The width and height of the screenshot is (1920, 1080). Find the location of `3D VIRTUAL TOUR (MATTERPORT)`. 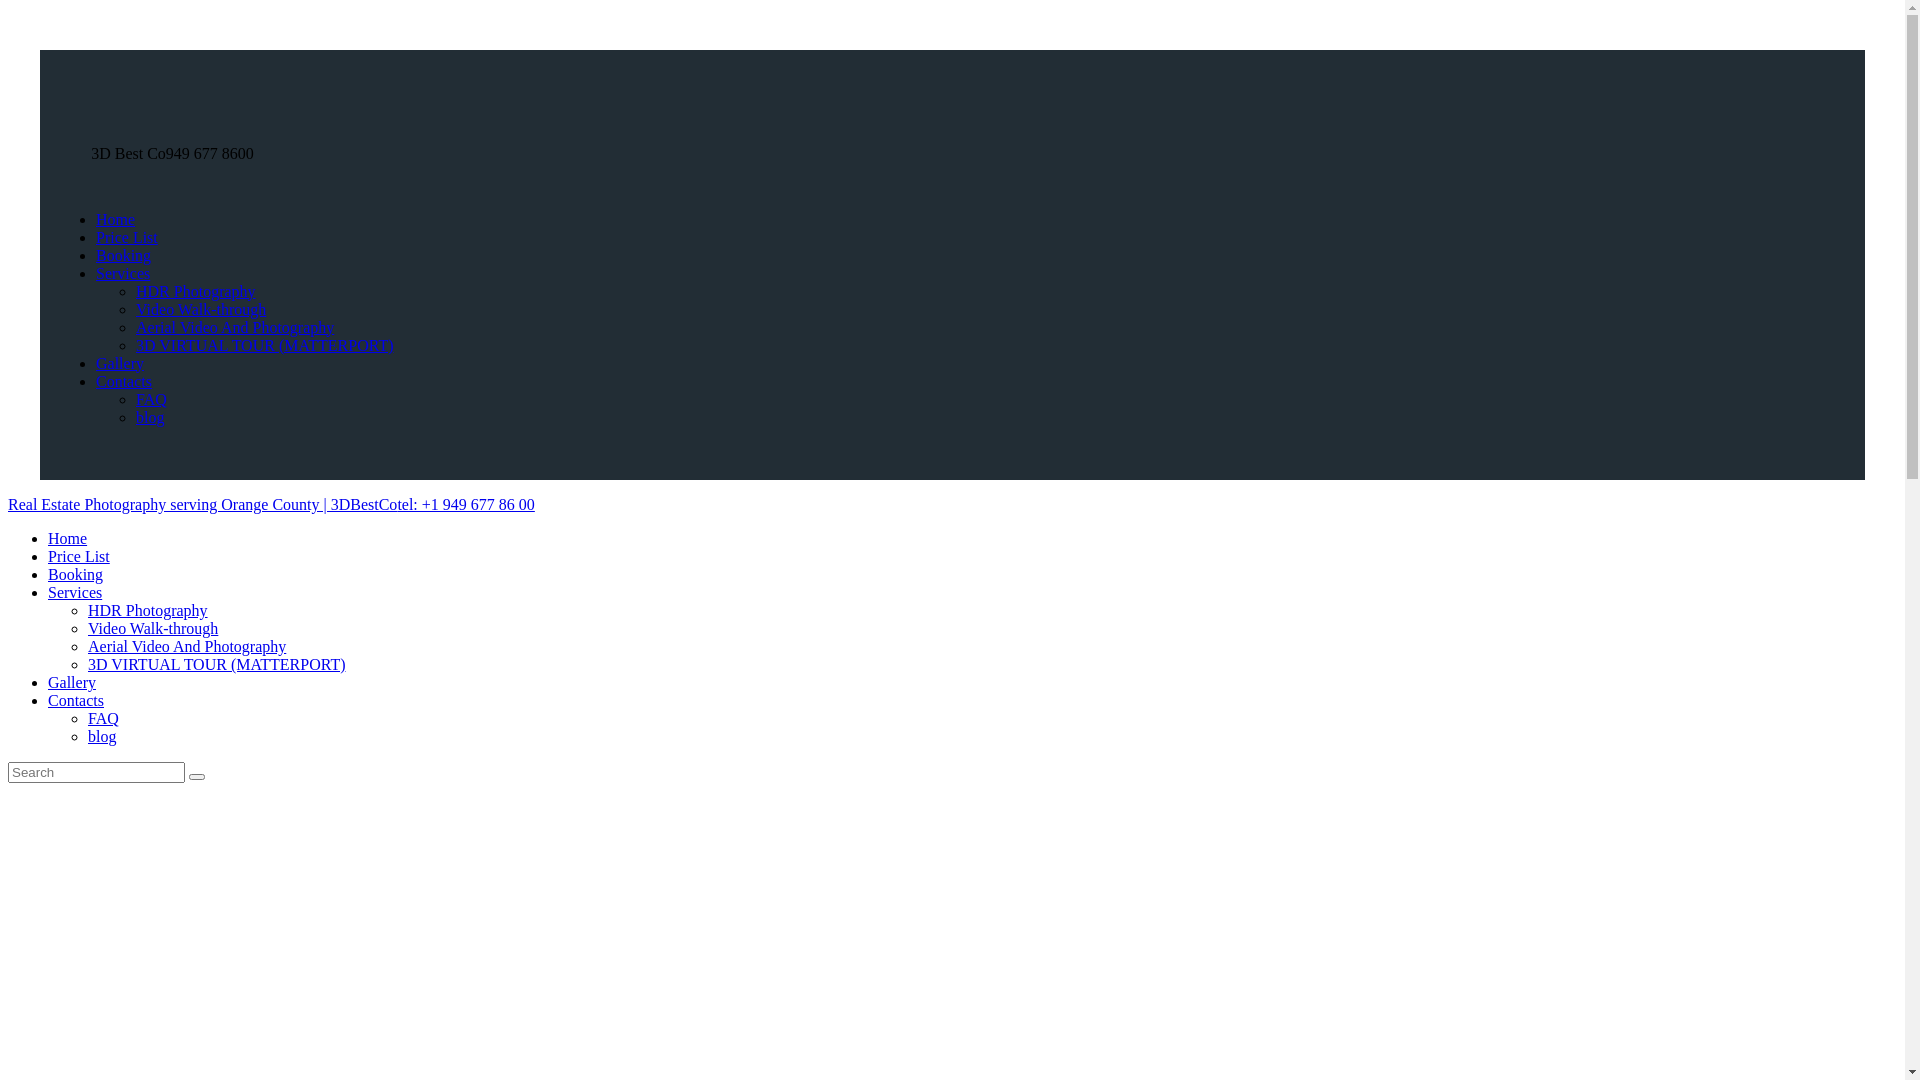

3D VIRTUAL TOUR (MATTERPORT) is located at coordinates (217, 664).